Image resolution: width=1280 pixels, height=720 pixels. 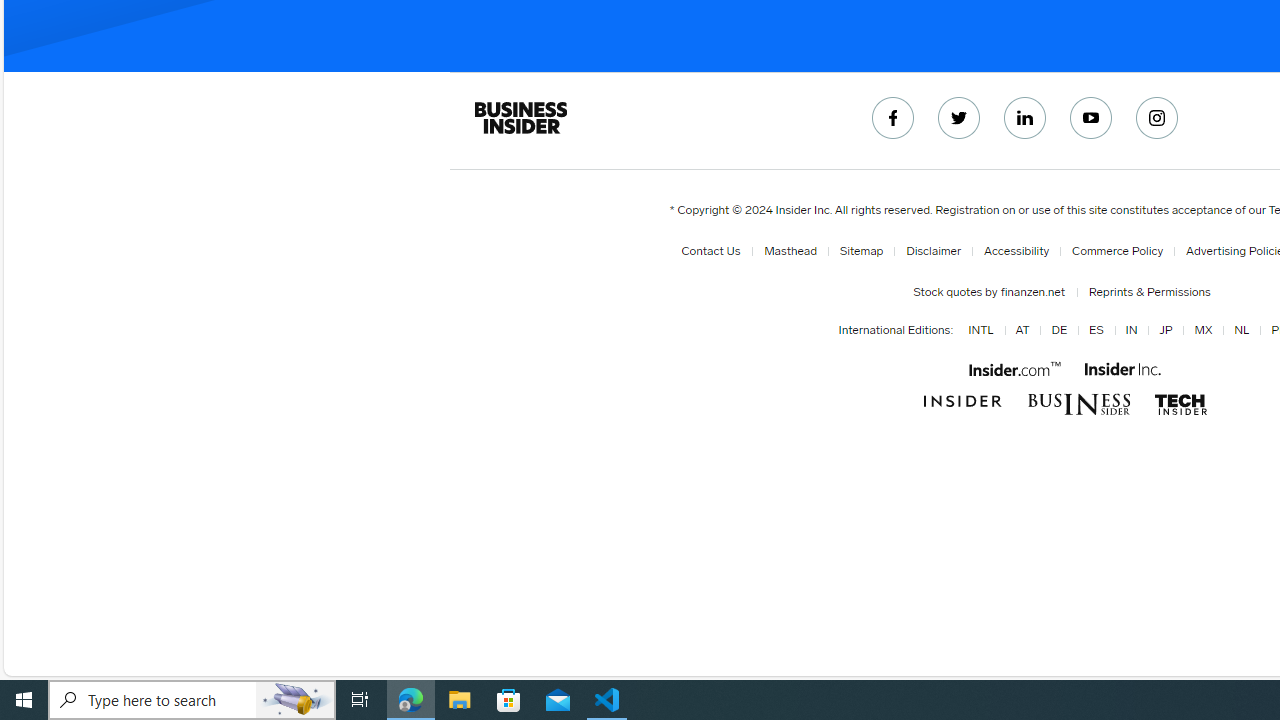 I want to click on ES, so click(x=1096, y=331).